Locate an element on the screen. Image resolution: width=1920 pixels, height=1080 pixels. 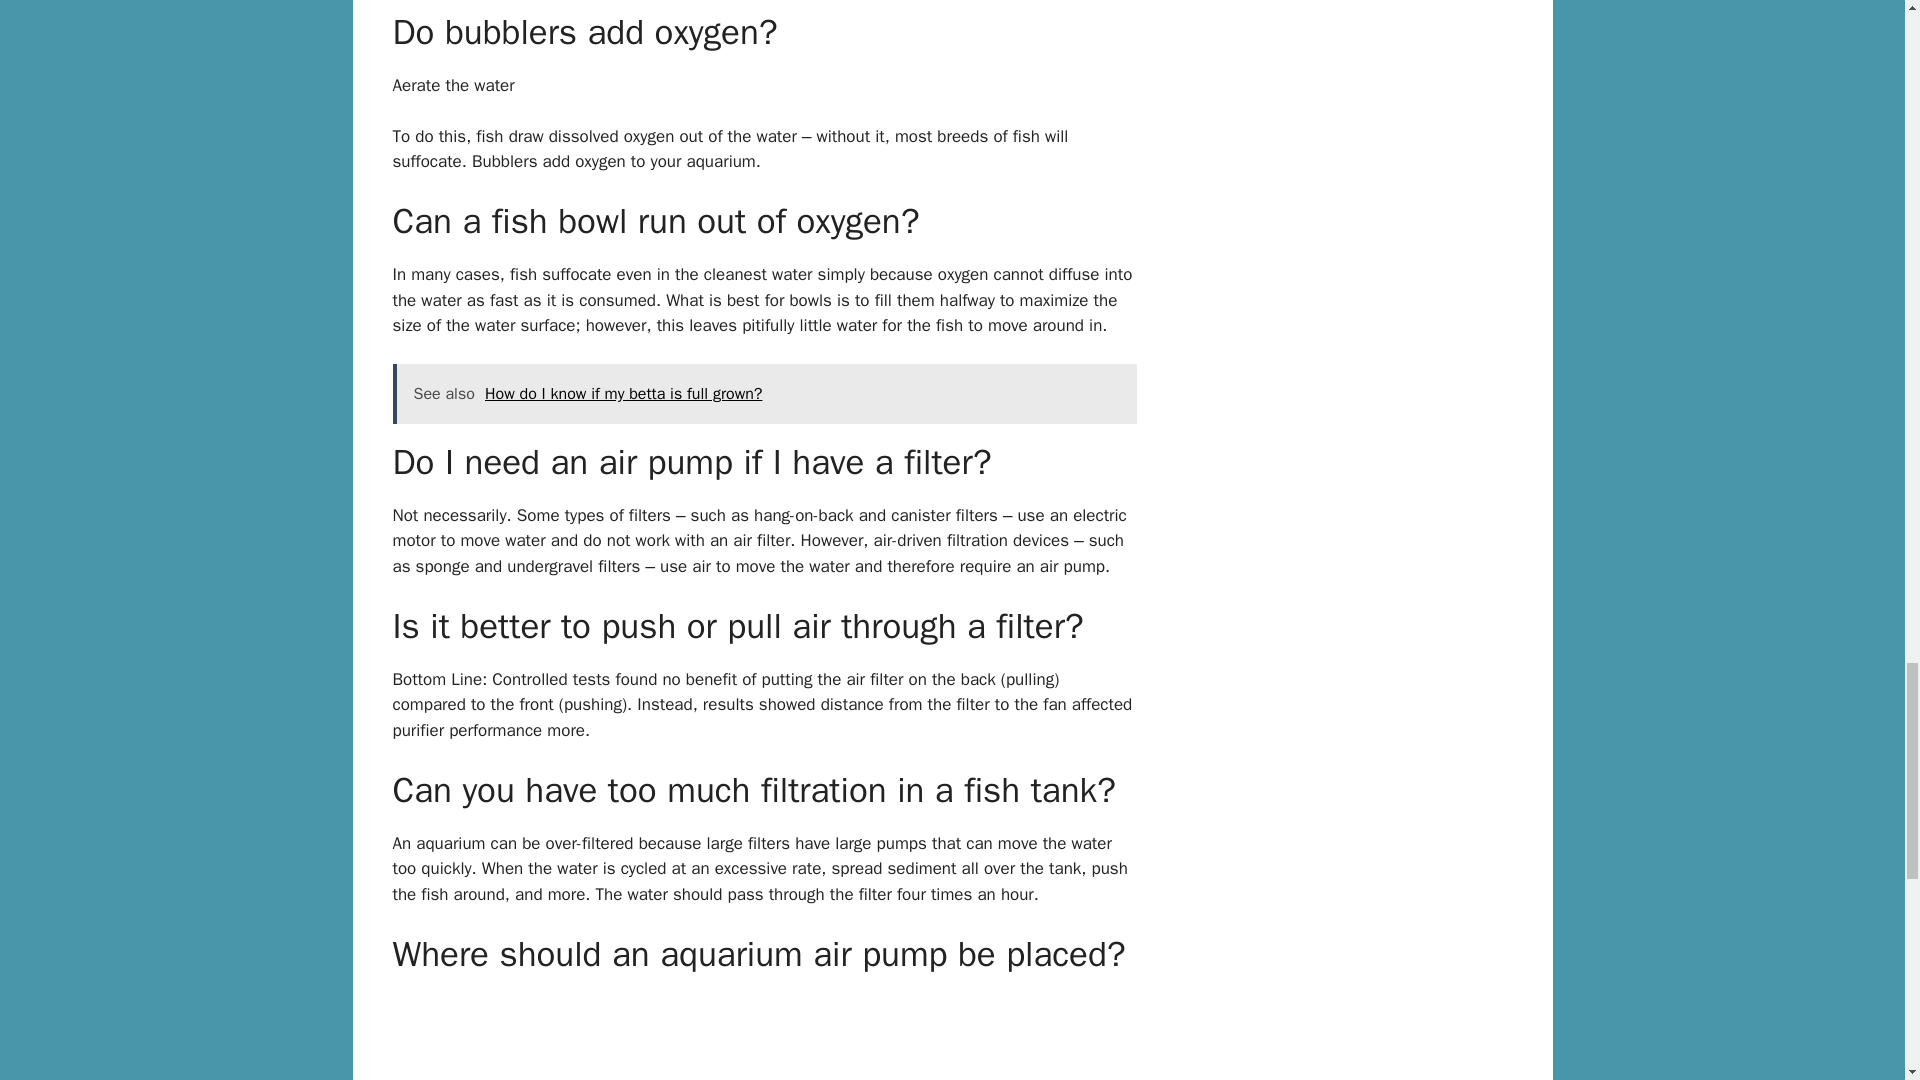
Where should an aquarium air pump be placed? is located at coordinates (764, 1037).